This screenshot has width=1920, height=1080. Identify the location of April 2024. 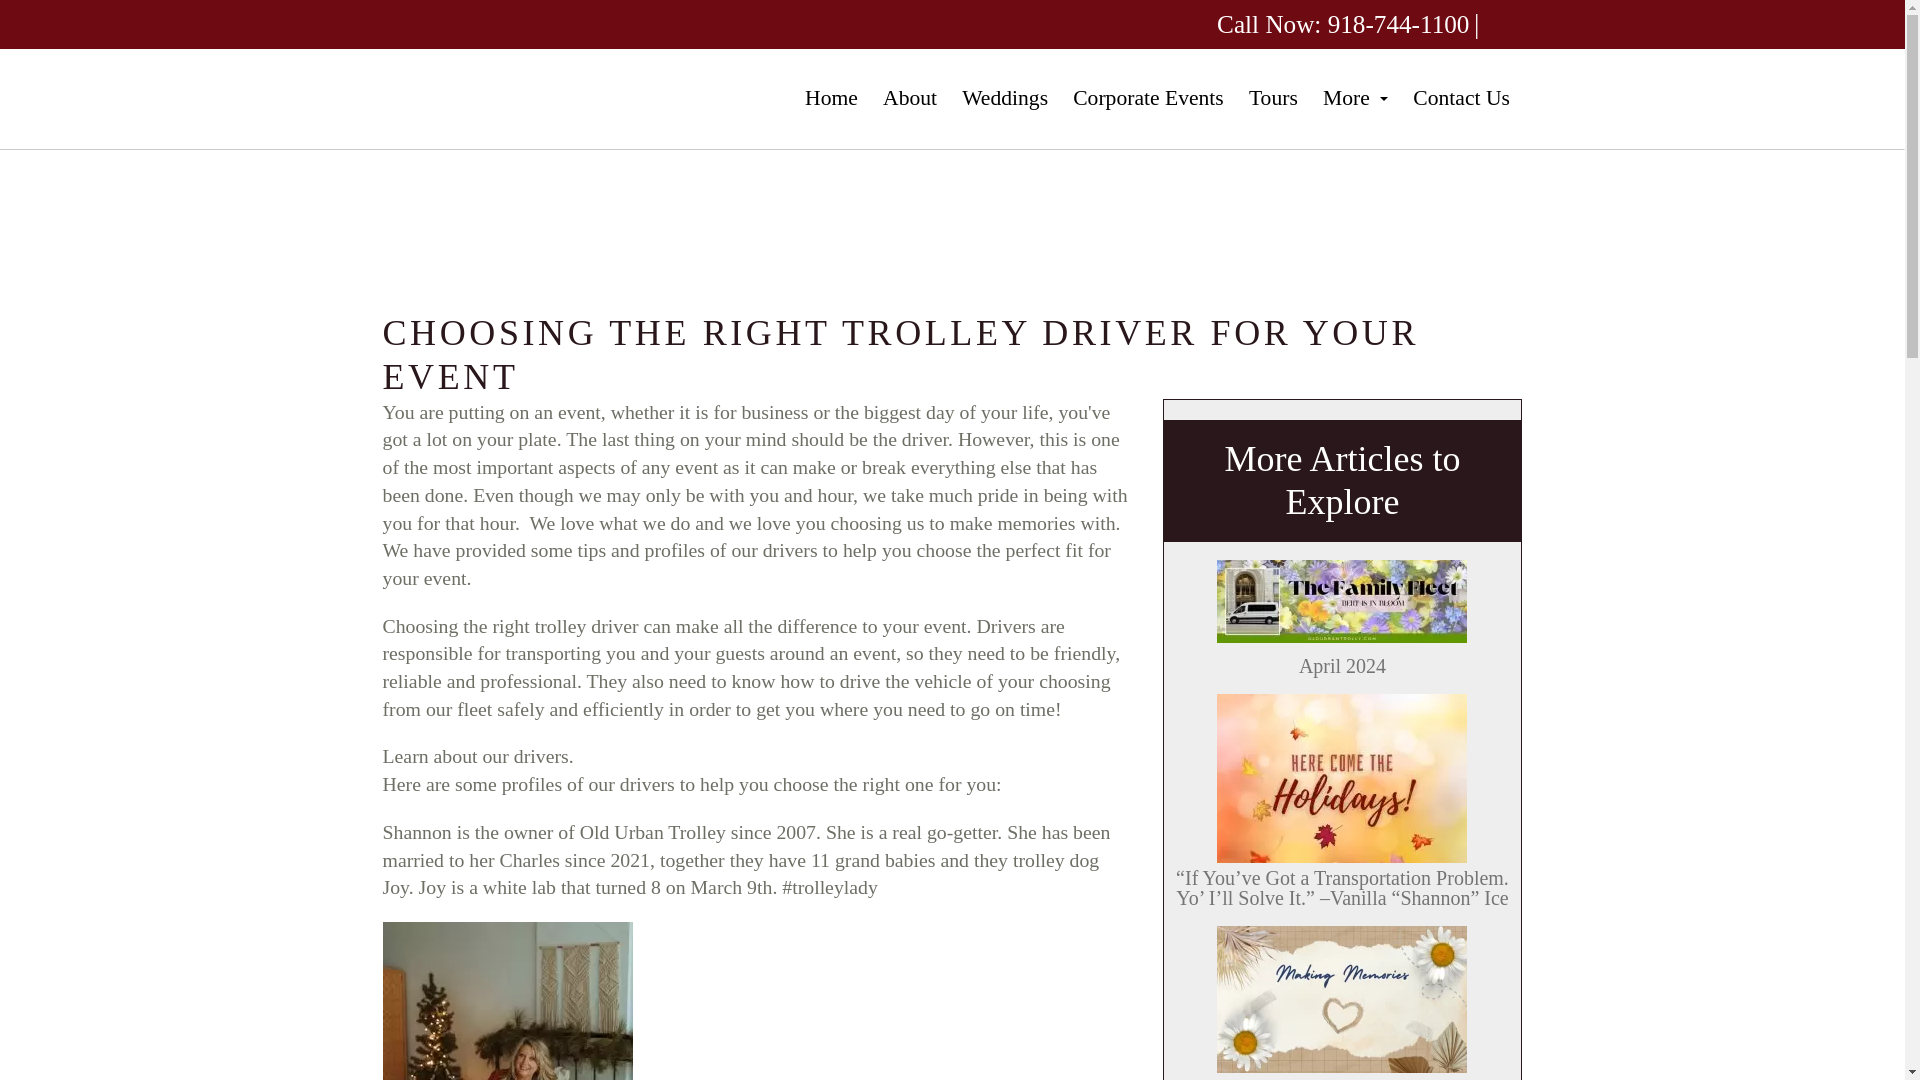
(1342, 618).